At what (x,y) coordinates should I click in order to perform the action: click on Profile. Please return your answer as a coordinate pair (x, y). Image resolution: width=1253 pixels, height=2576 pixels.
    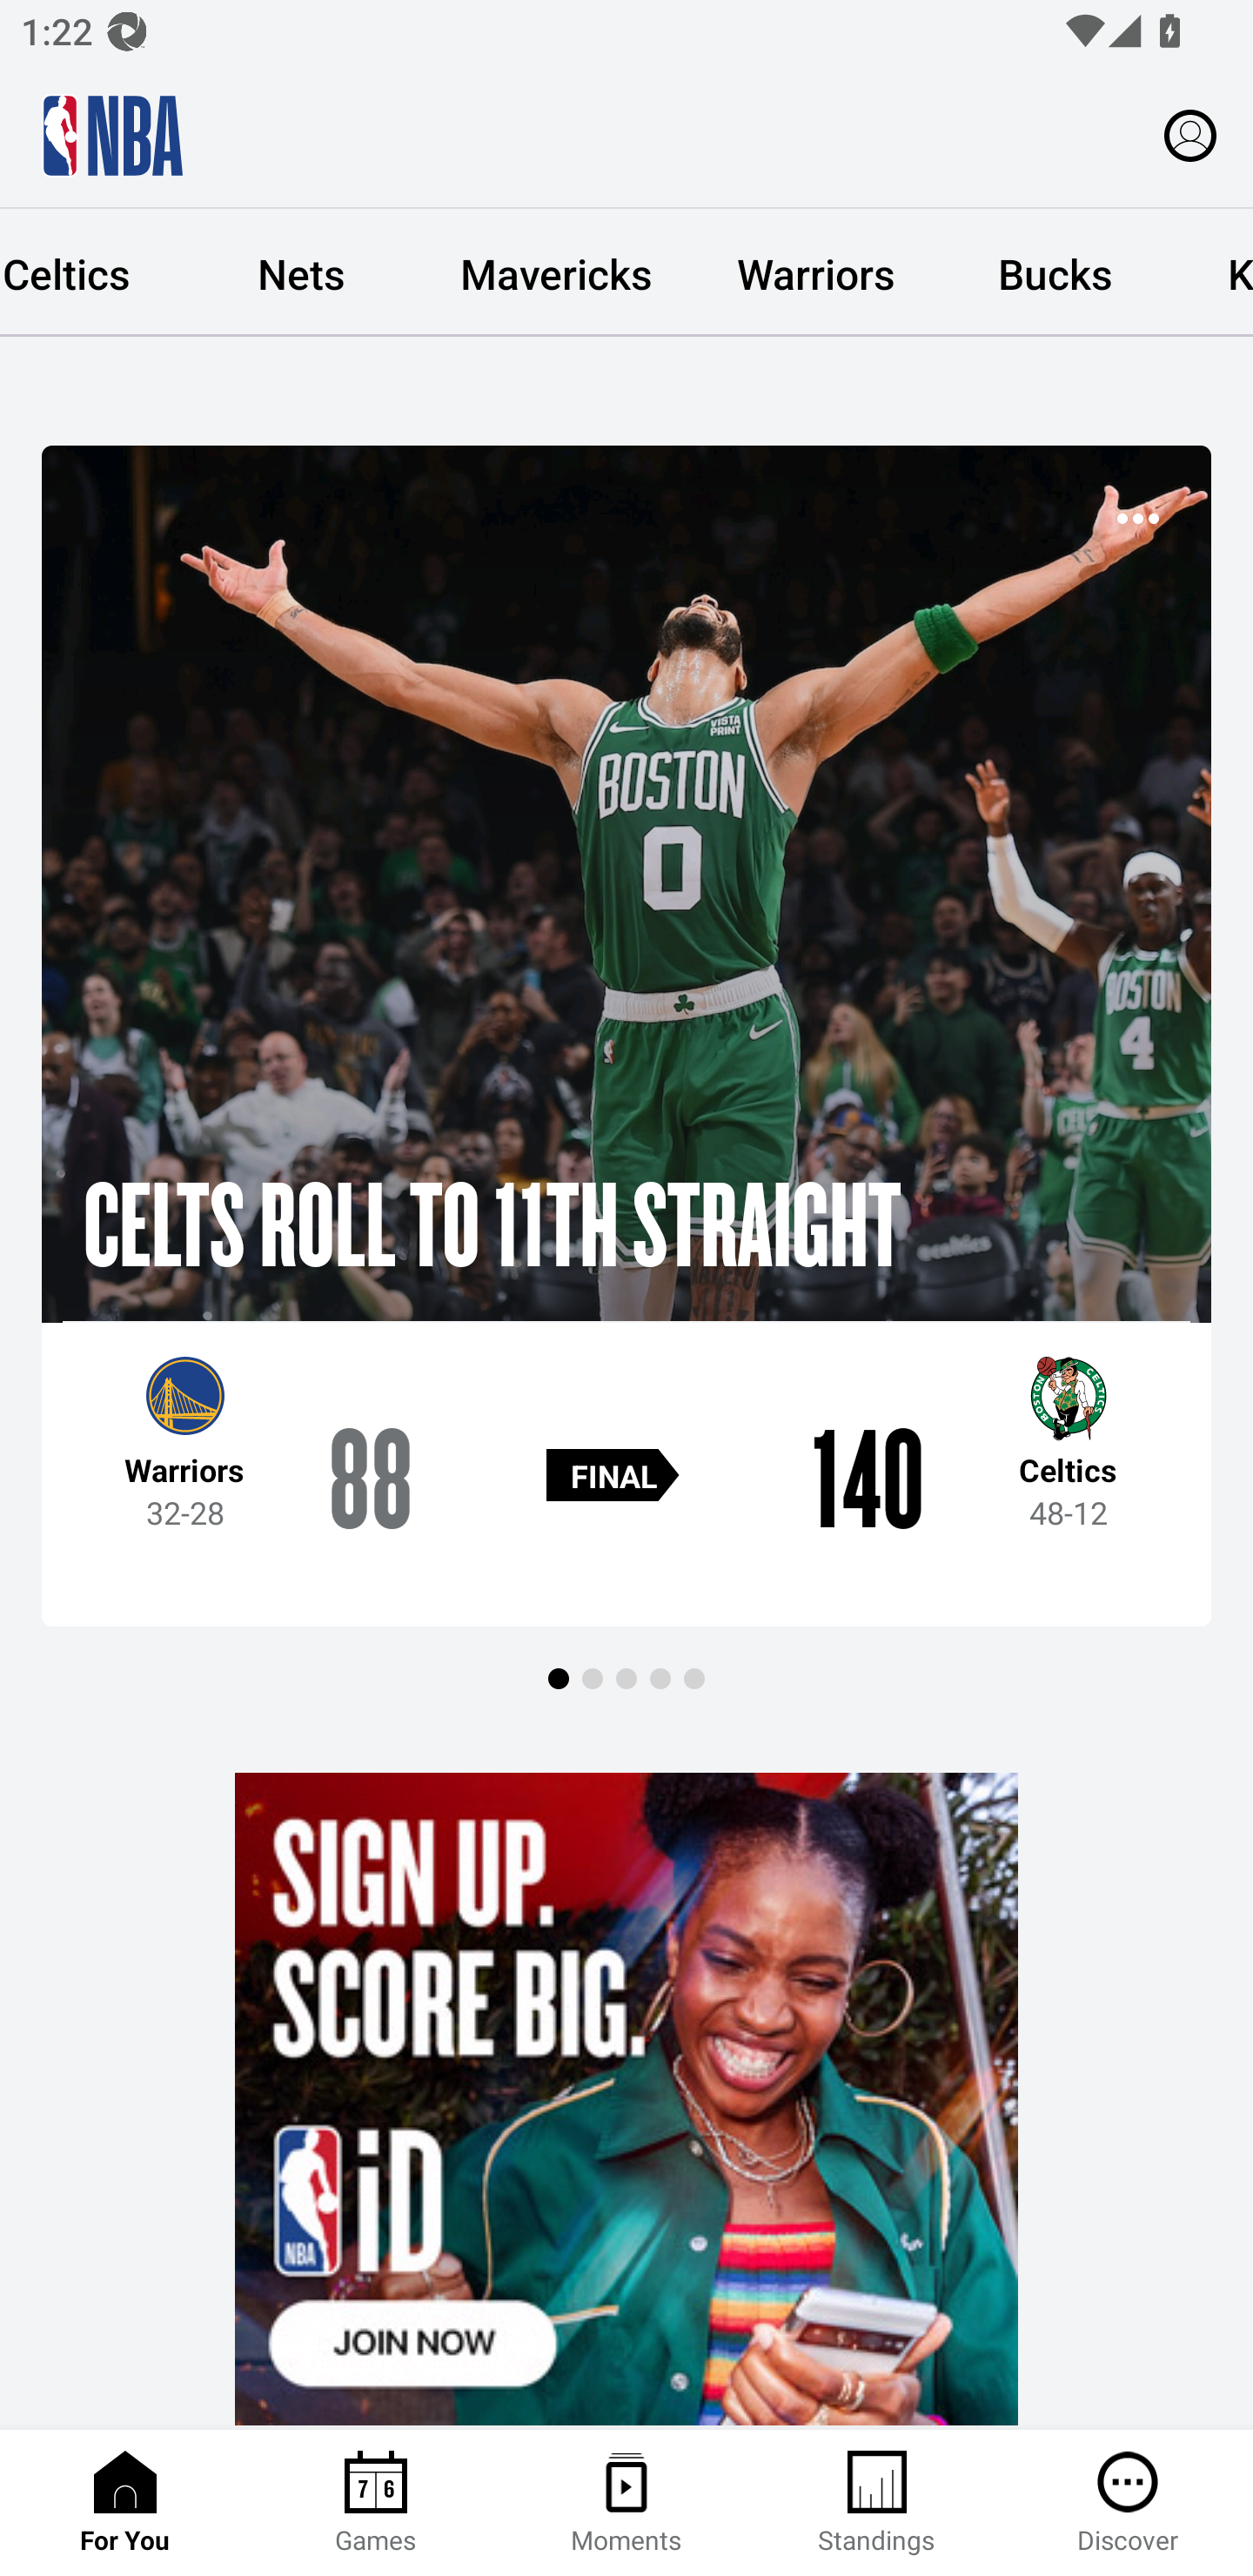
    Looking at the image, I should click on (1190, 134).